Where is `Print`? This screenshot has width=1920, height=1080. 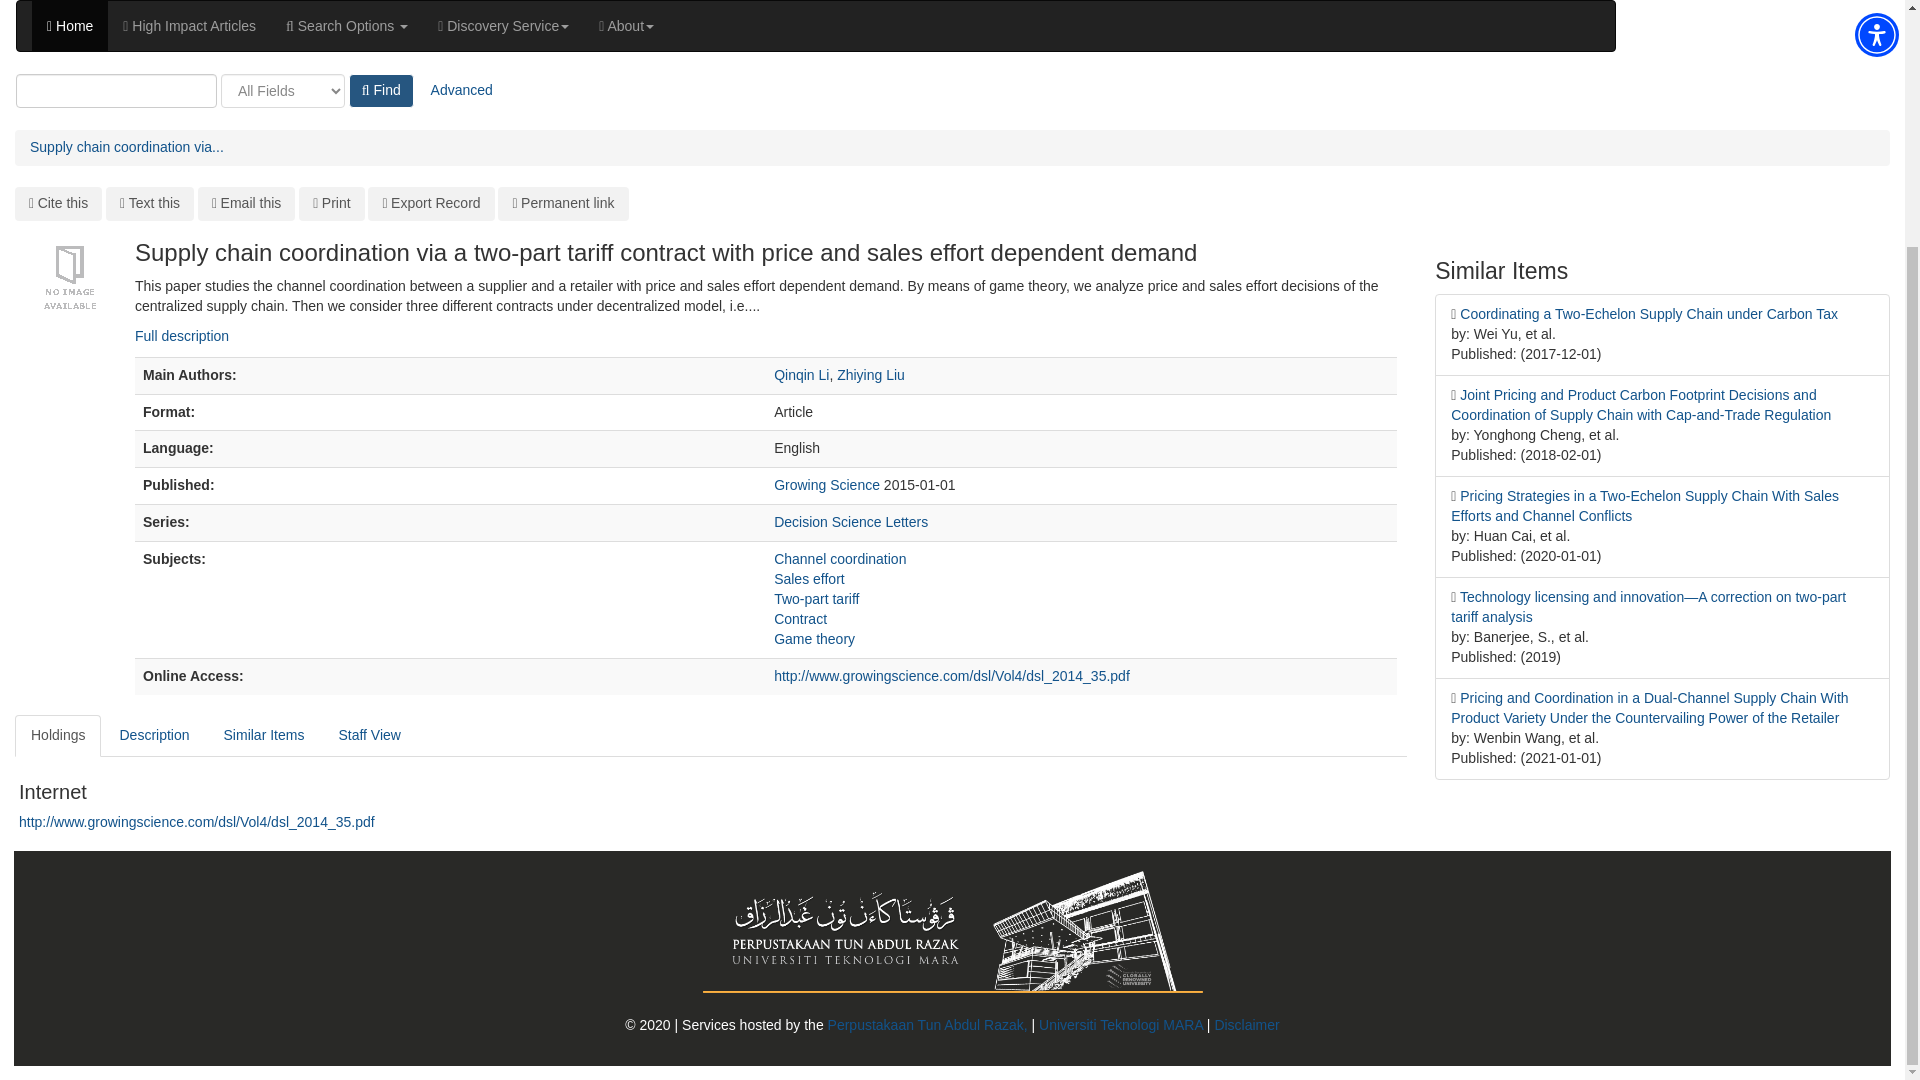 Print is located at coordinates (332, 204).